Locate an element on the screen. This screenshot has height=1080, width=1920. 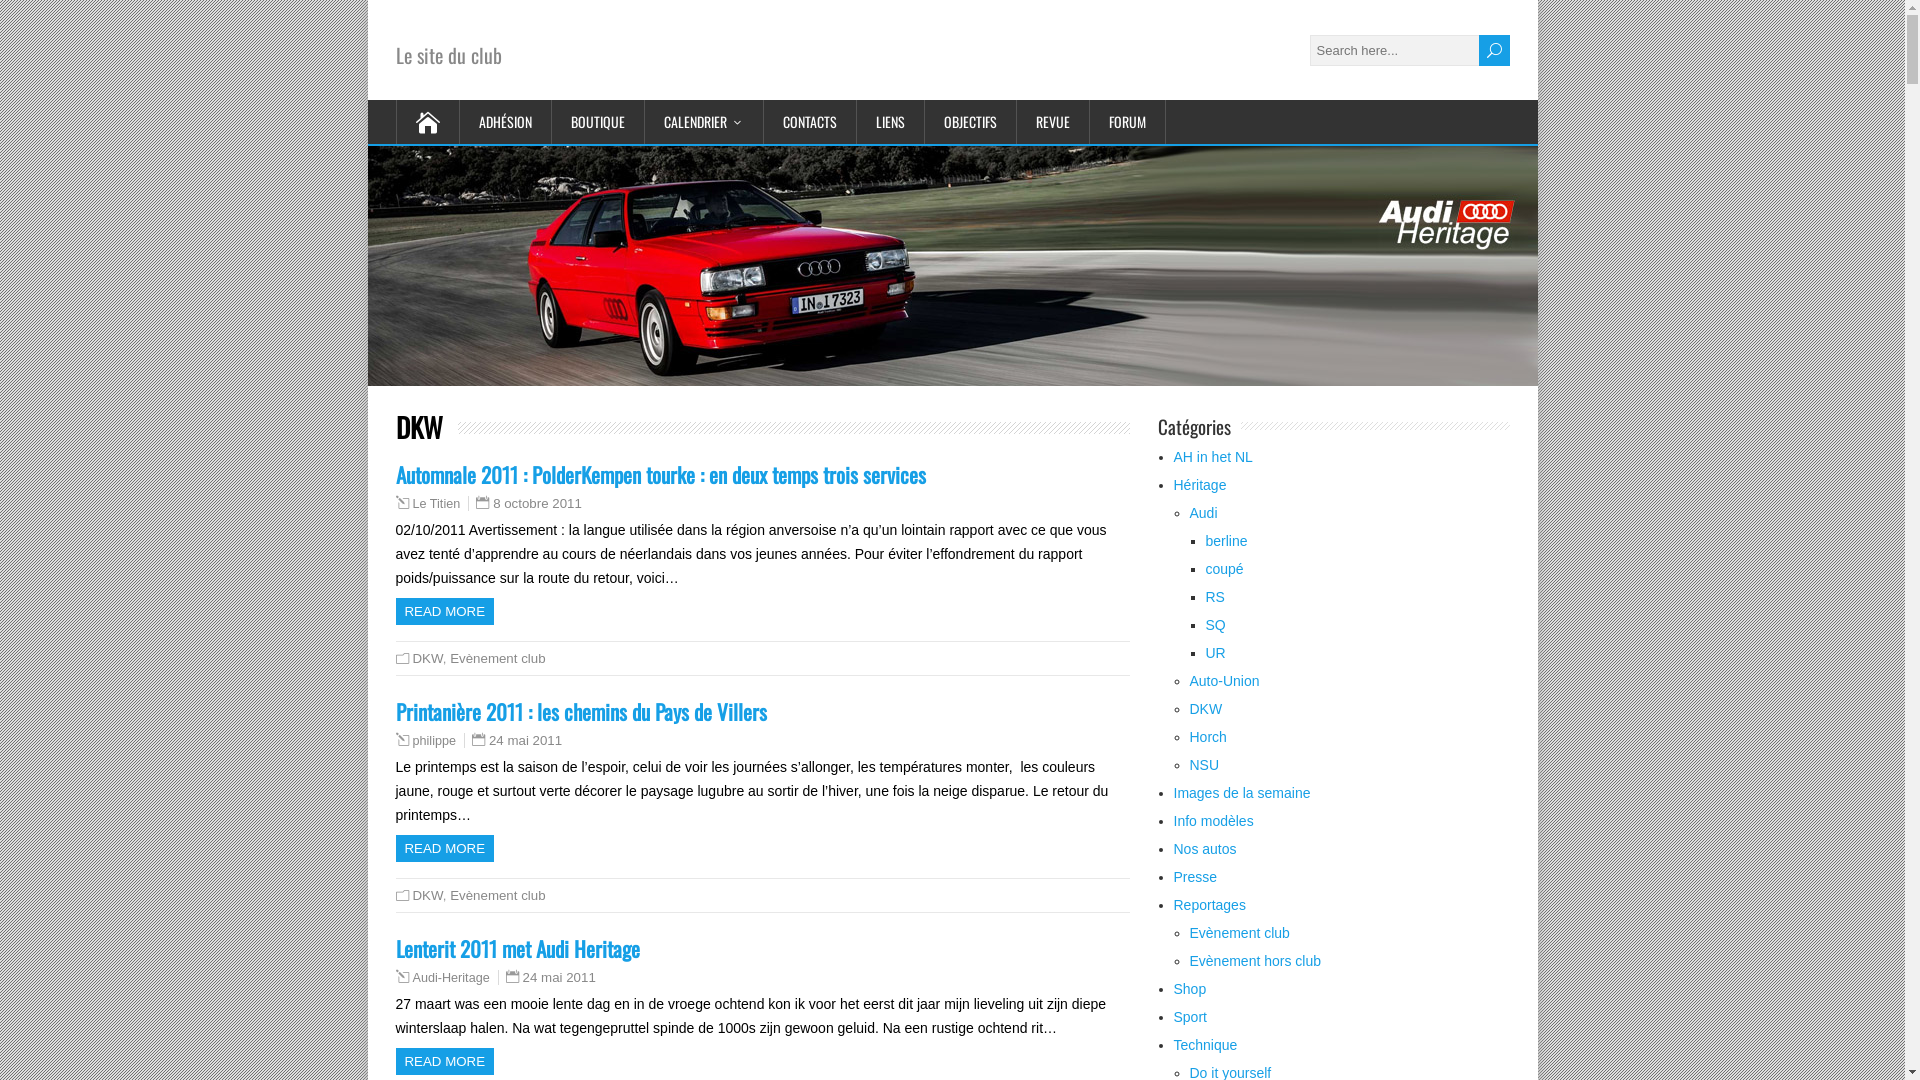
DKW is located at coordinates (427, 896).